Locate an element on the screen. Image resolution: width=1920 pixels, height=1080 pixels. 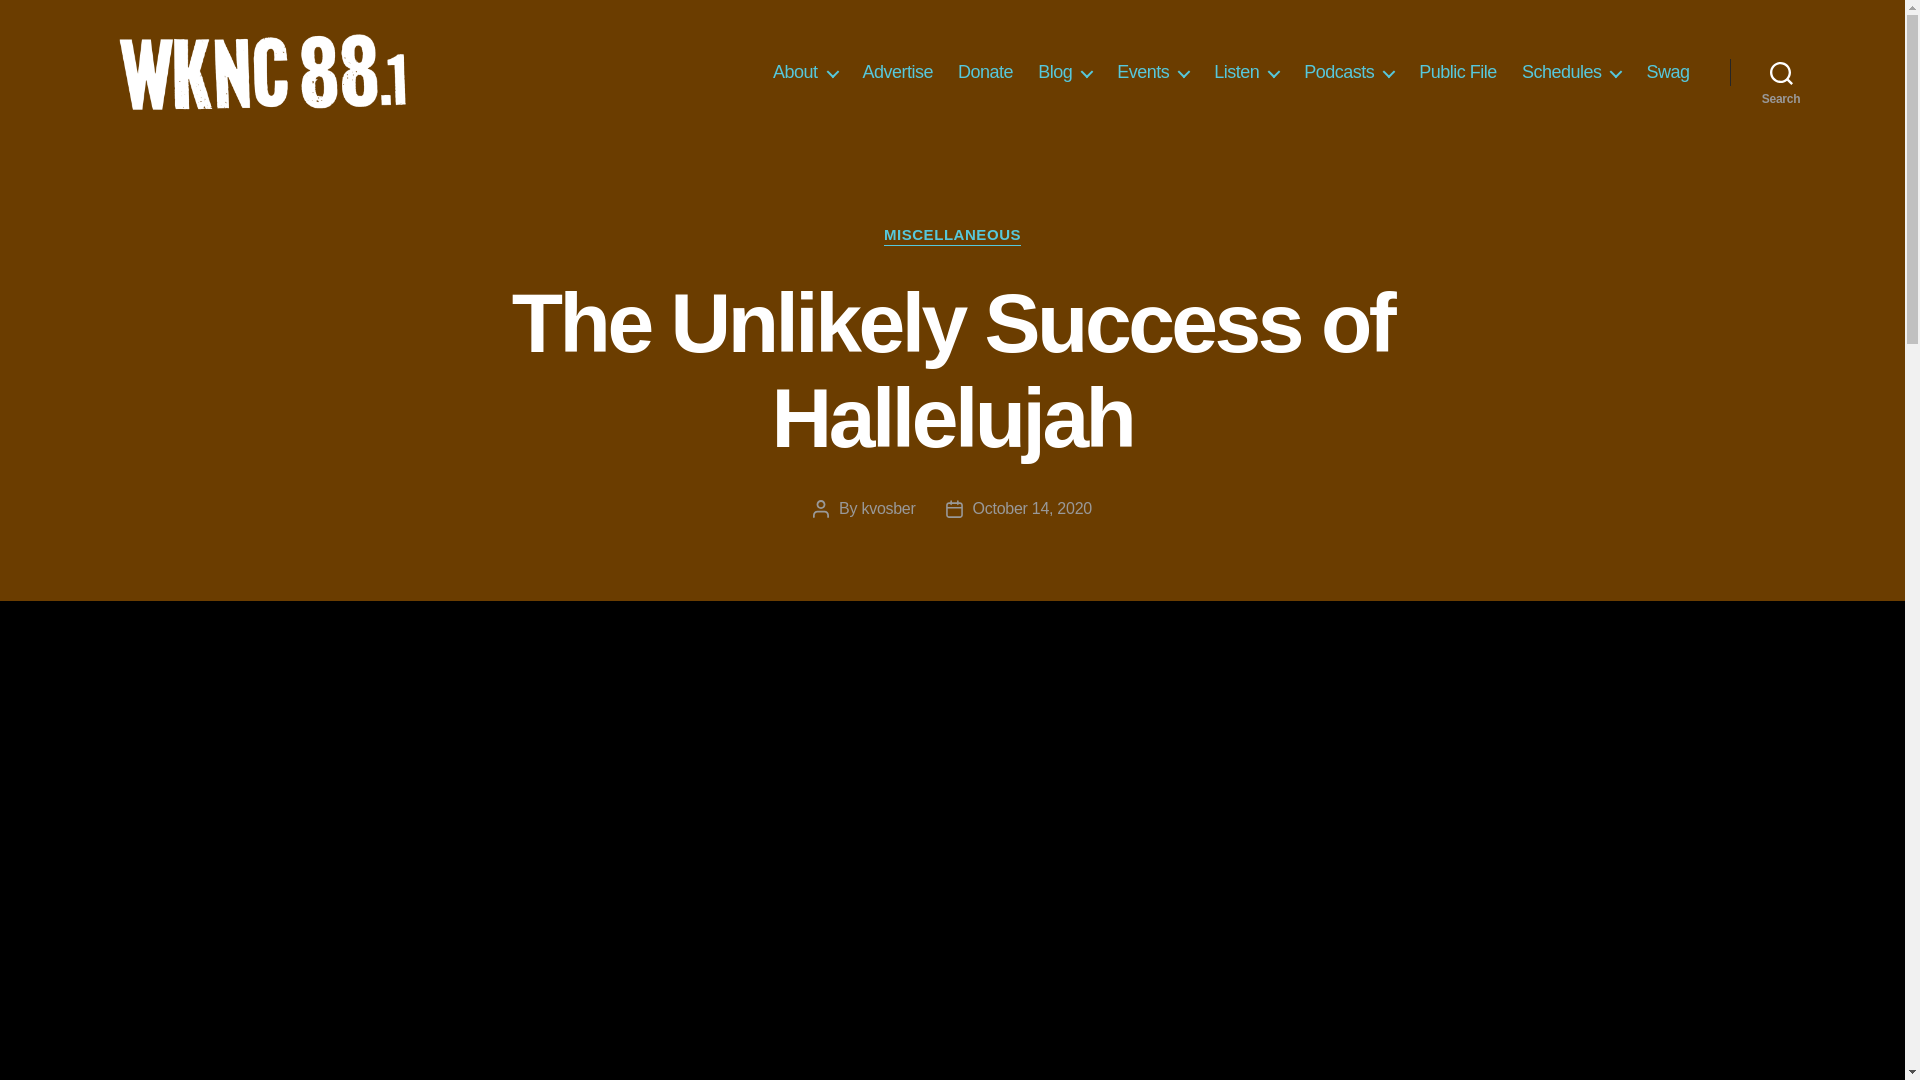
Advertise is located at coordinates (898, 72).